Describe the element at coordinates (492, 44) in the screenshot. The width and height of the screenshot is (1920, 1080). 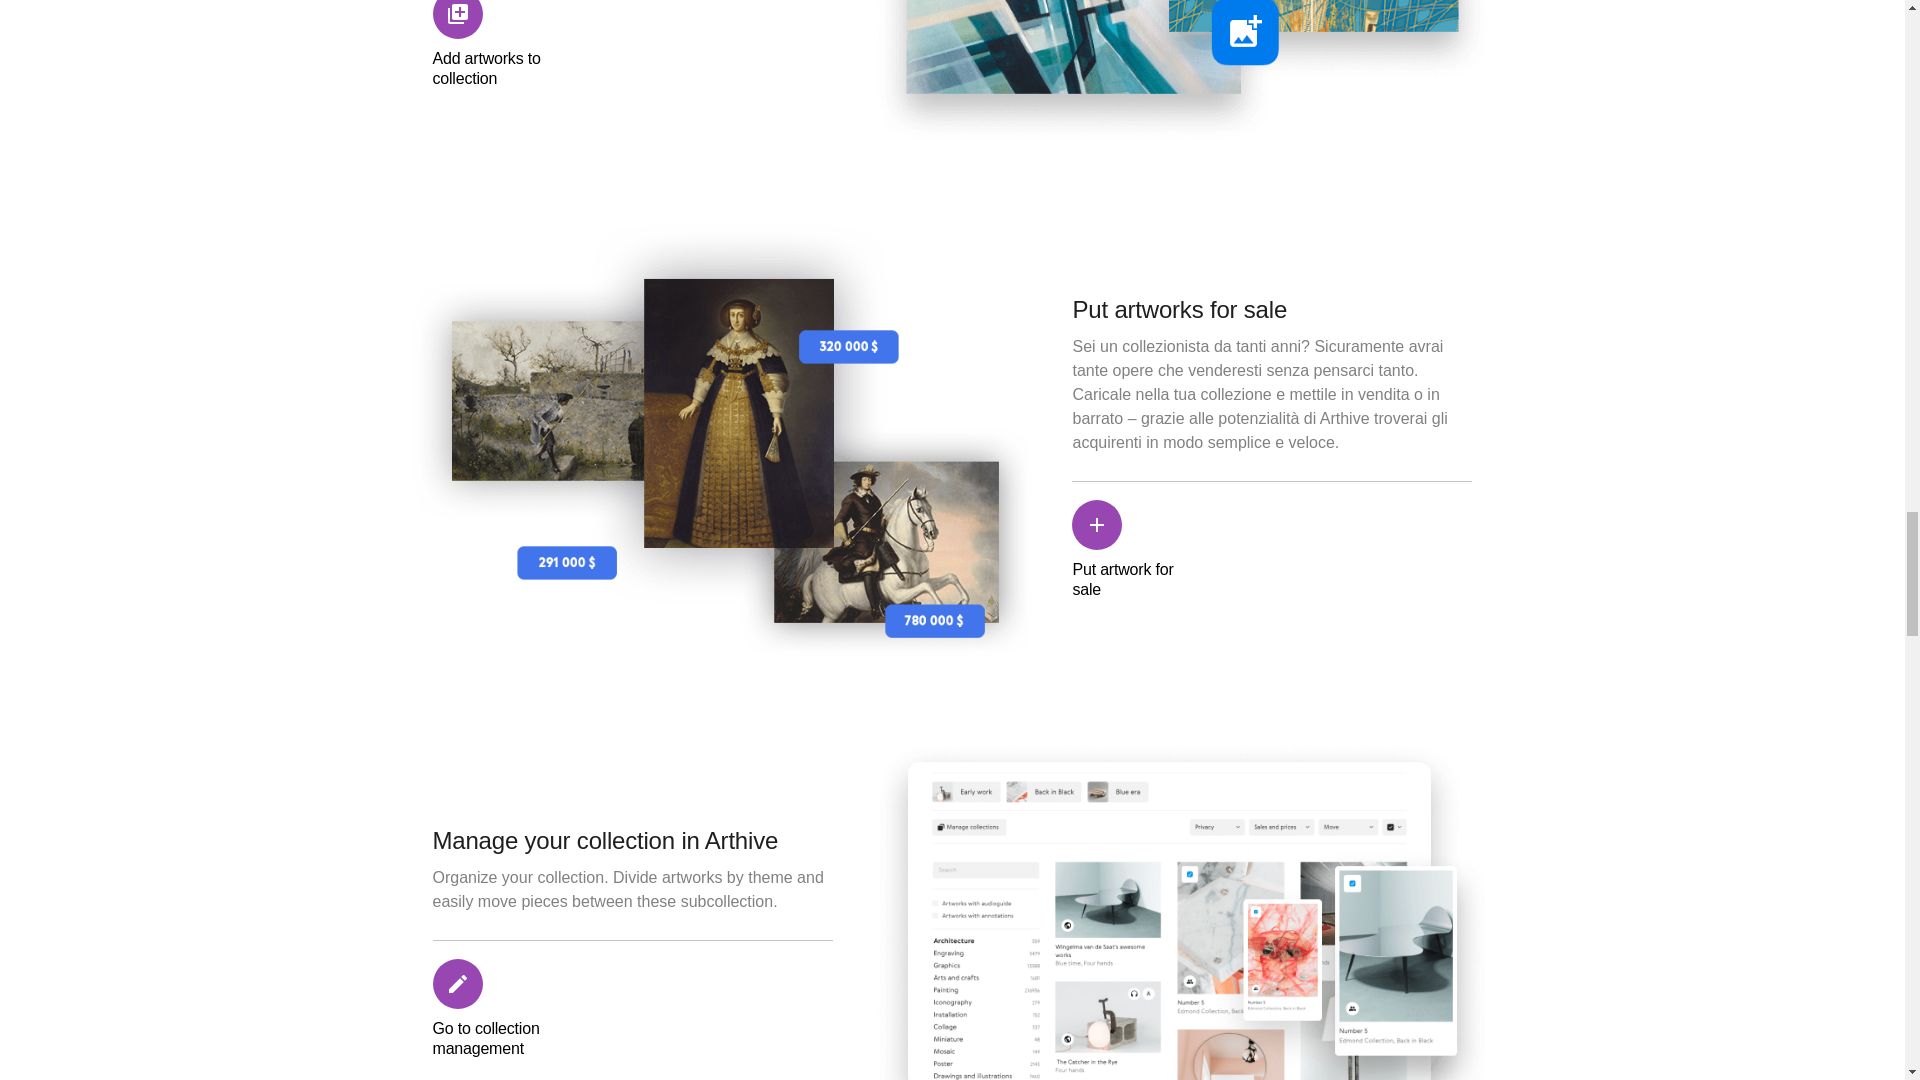
I see `Add artworks to collection` at that location.